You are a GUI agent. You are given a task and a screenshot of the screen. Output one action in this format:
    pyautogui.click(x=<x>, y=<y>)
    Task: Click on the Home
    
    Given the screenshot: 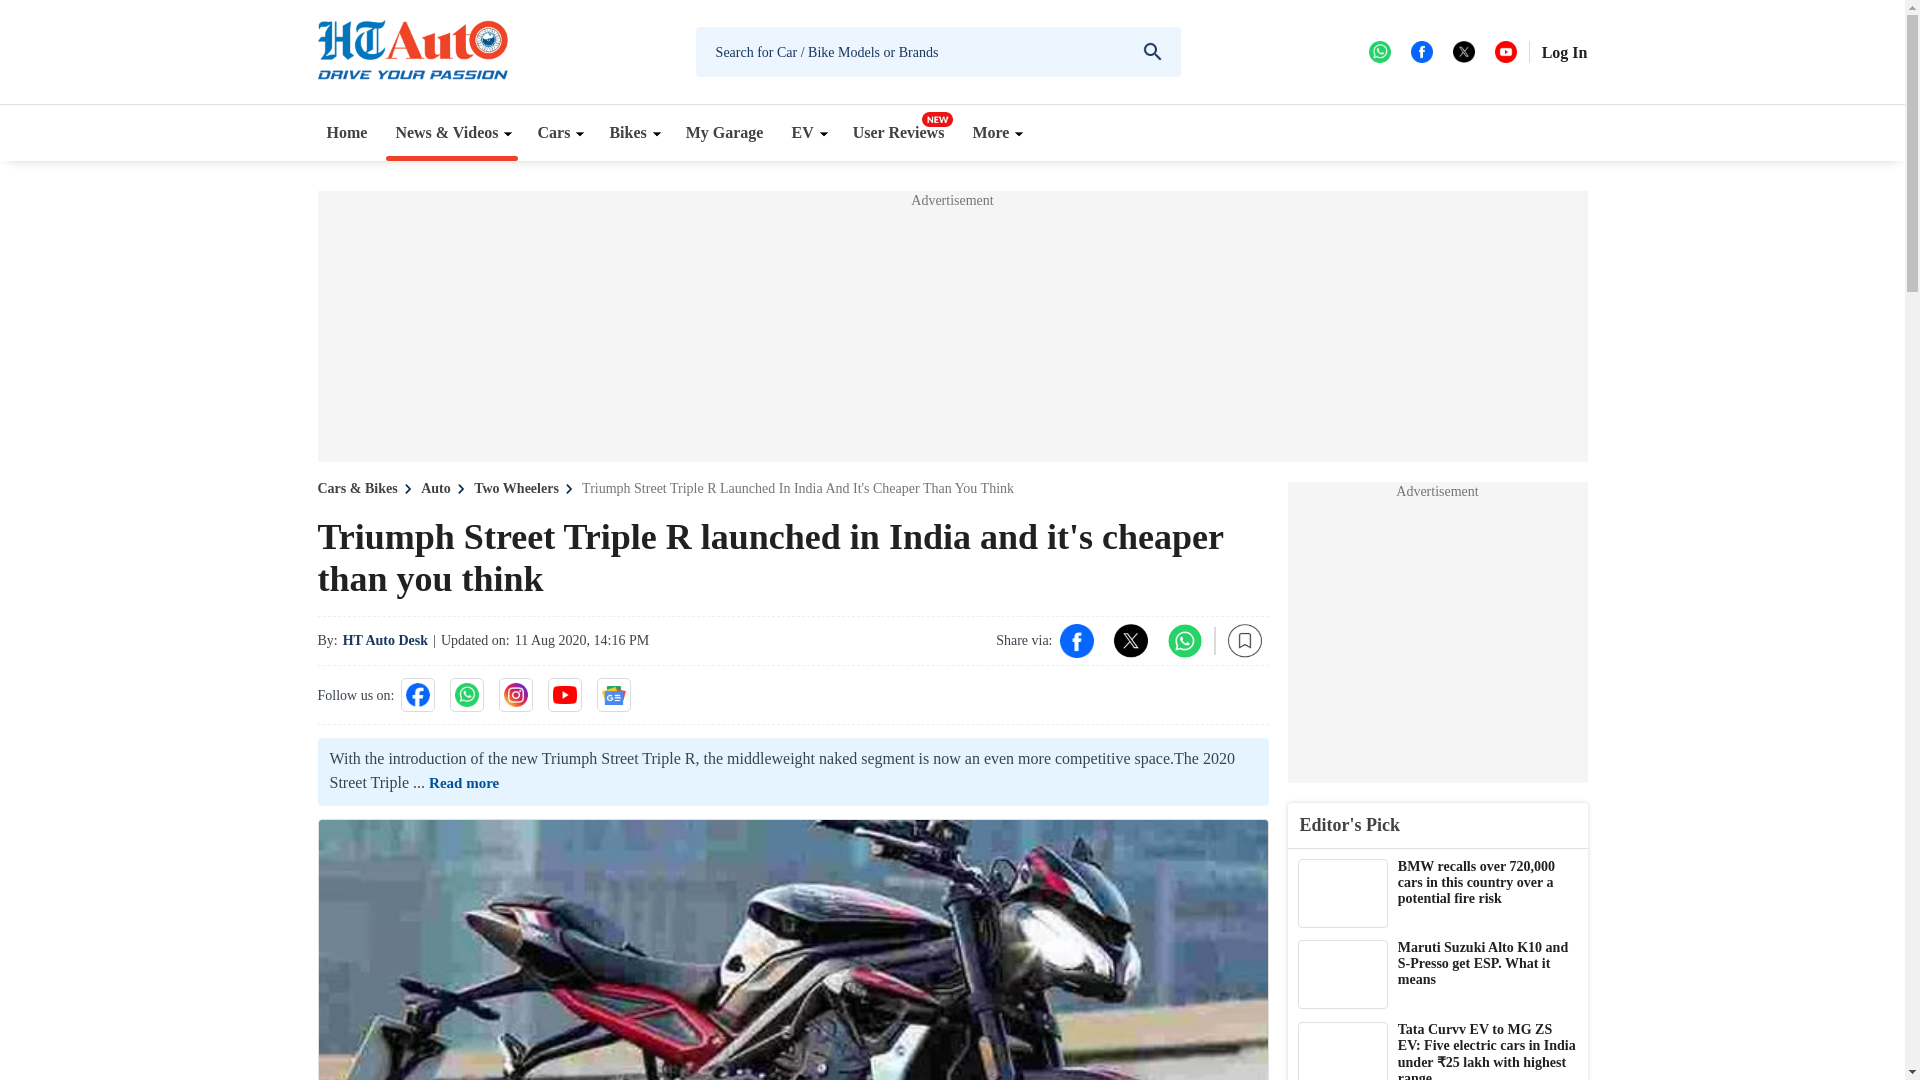 What is the action you would take?
    pyautogui.click(x=347, y=132)
    